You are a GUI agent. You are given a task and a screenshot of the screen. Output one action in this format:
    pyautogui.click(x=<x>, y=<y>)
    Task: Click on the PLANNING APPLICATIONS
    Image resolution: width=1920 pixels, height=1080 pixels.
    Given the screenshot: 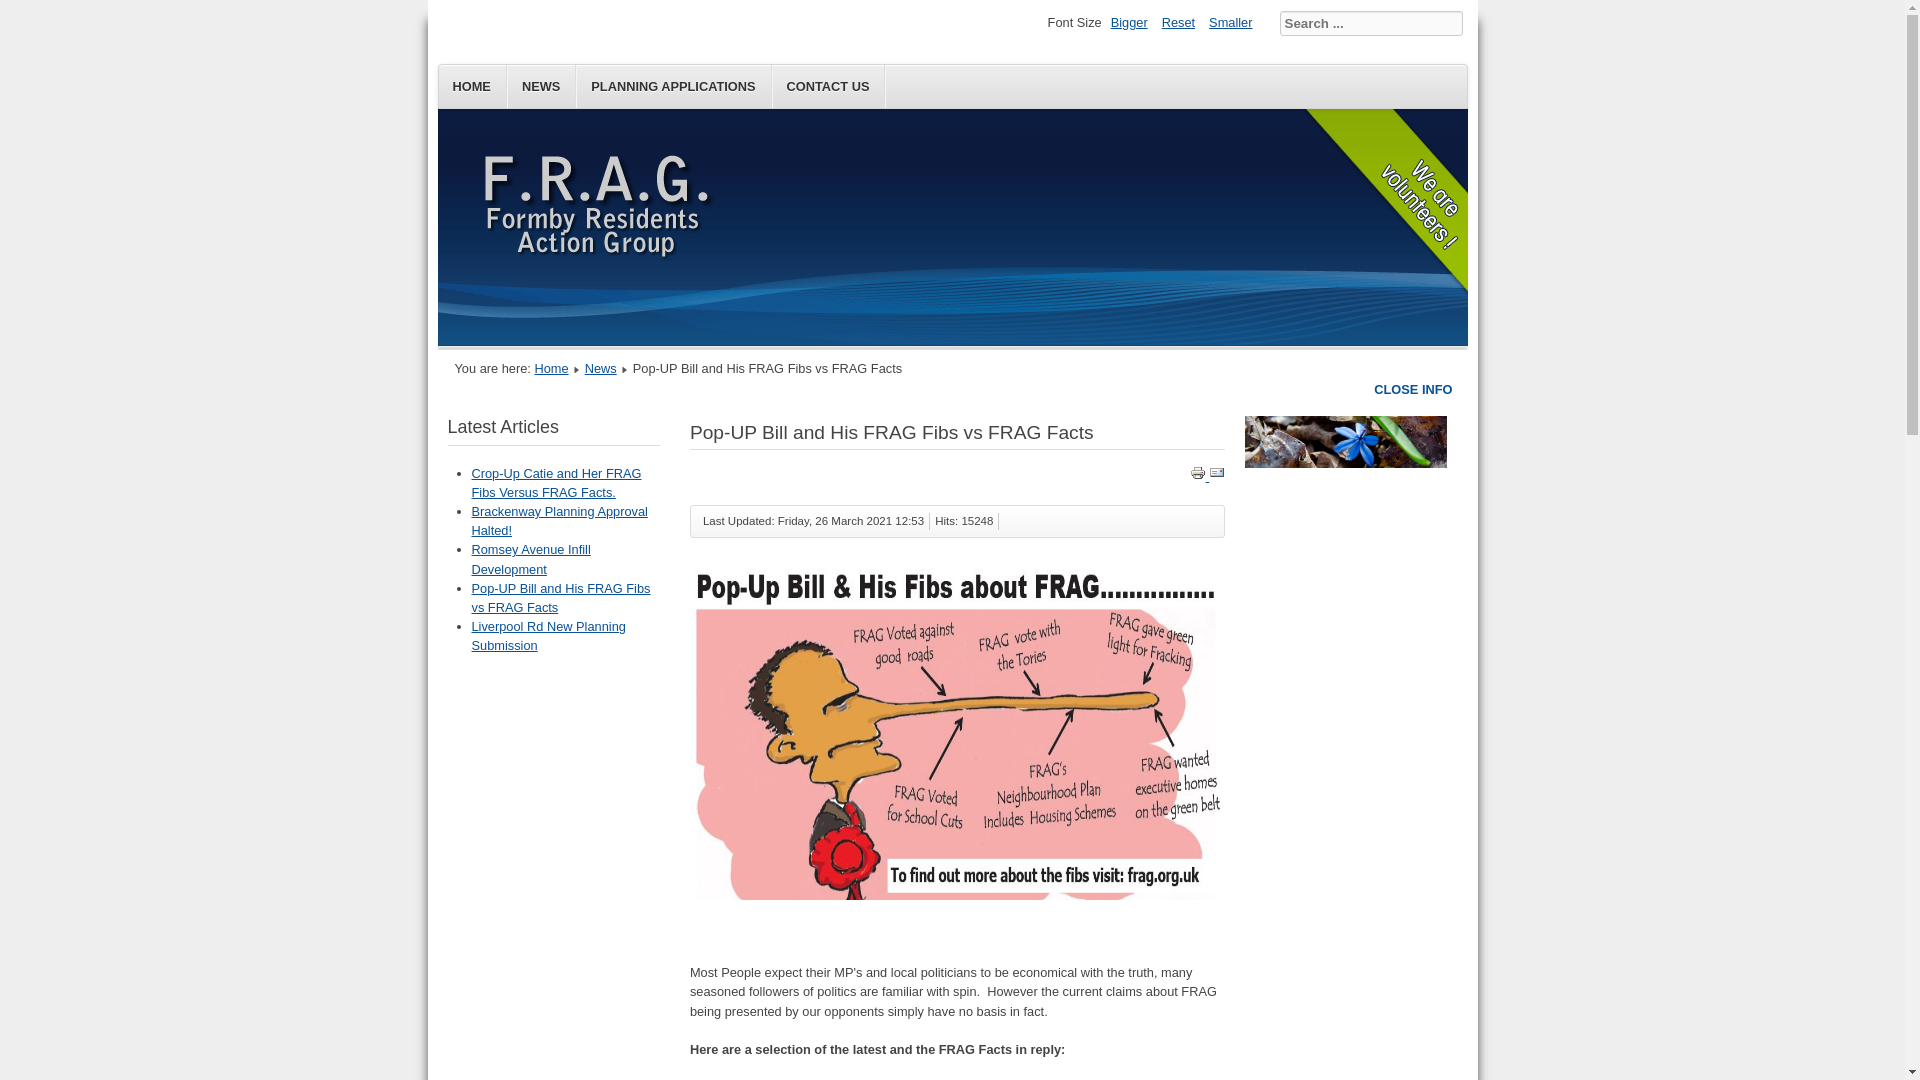 What is the action you would take?
    pyautogui.click(x=674, y=86)
    